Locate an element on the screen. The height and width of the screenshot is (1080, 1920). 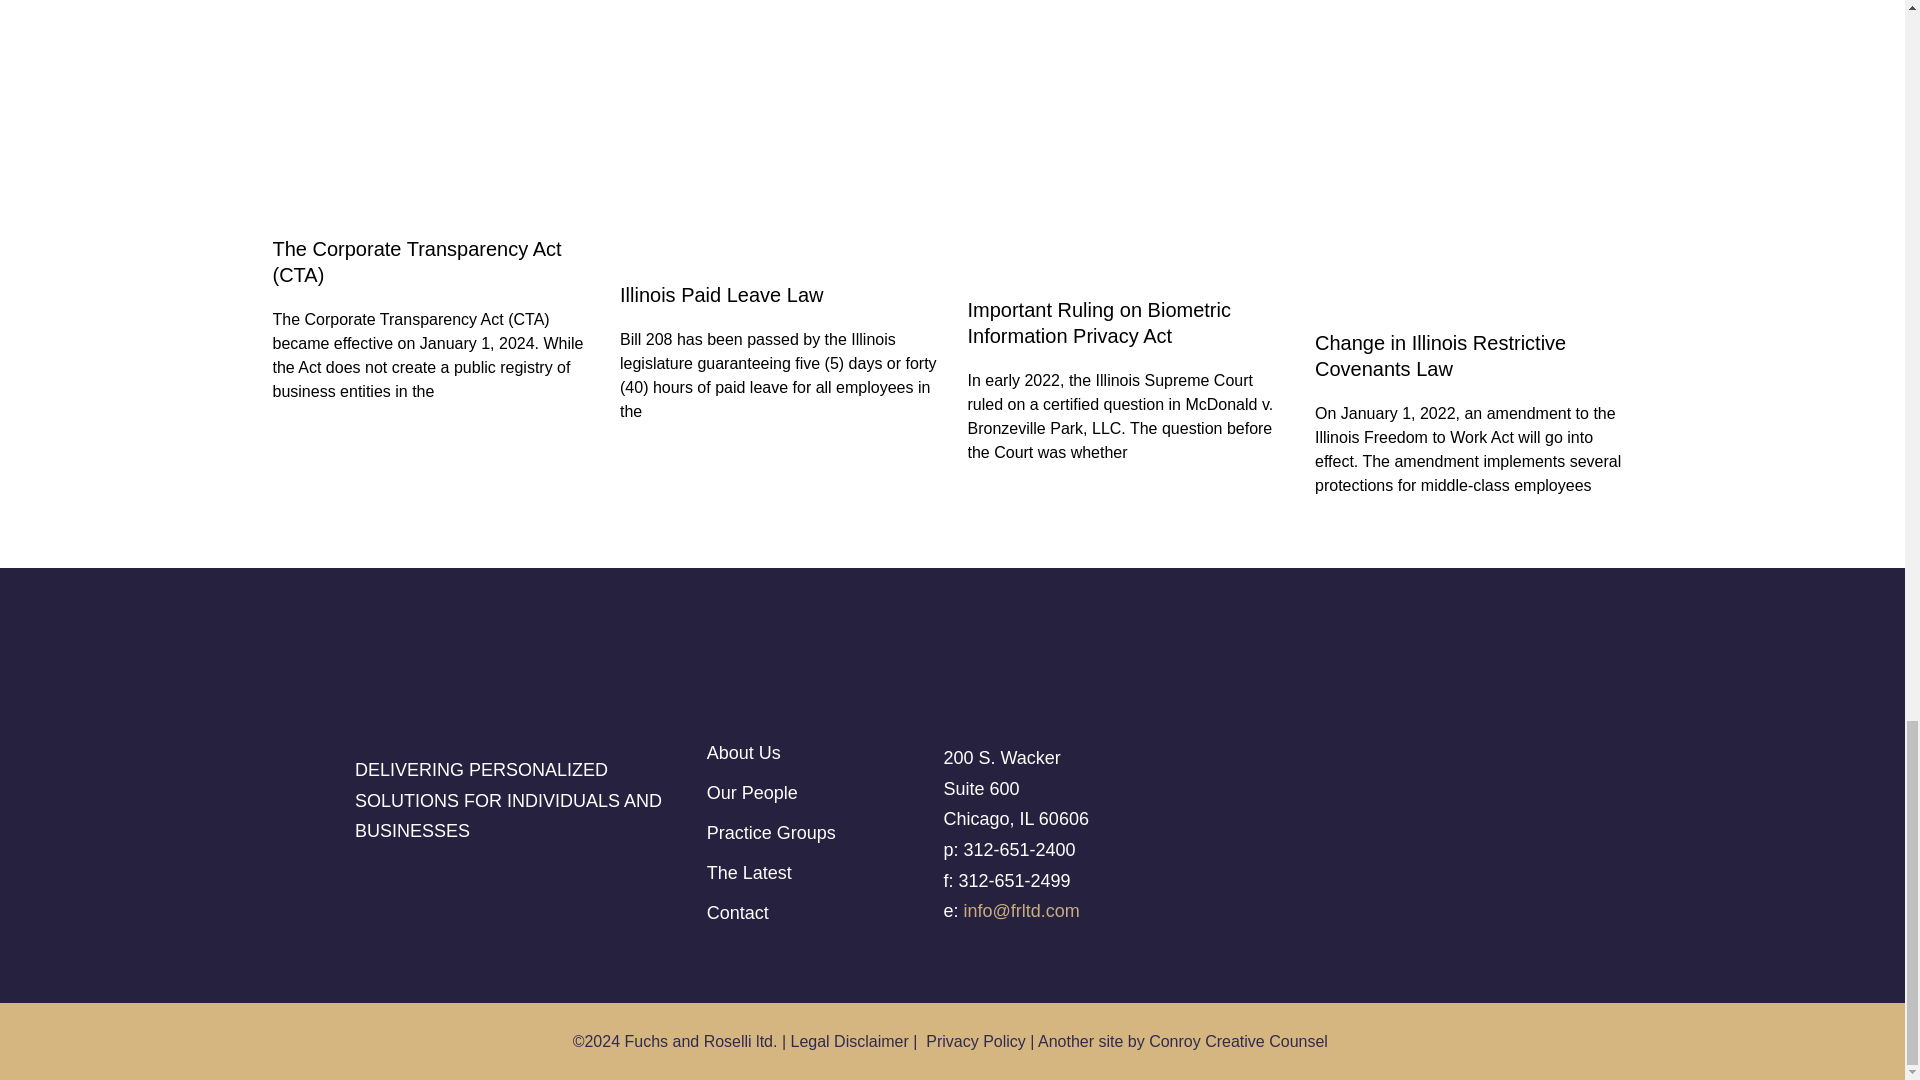
Change in Illinois Restrictive Covenants Law is located at coordinates (1440, 356).